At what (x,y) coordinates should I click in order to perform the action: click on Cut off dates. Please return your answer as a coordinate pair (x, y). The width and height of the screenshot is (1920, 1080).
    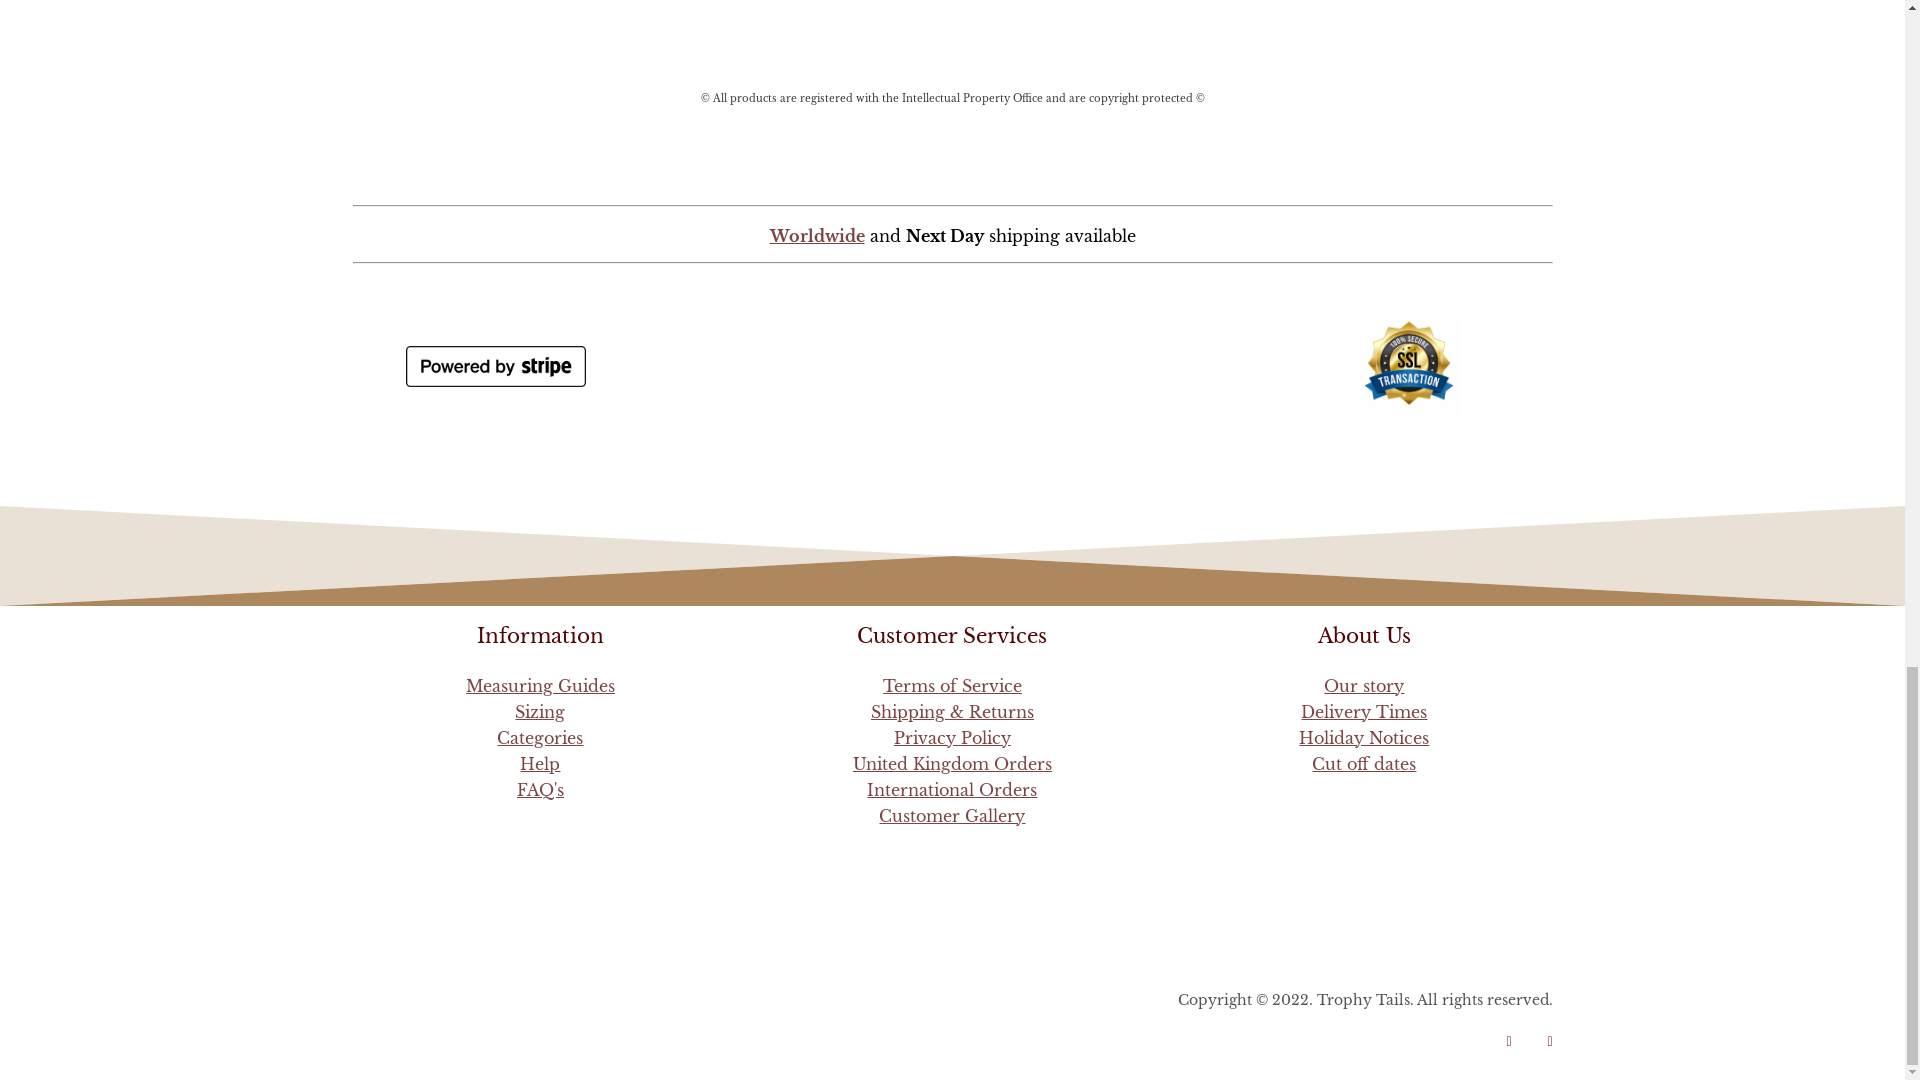
    Looking at the image, I should click on (1364, 764).